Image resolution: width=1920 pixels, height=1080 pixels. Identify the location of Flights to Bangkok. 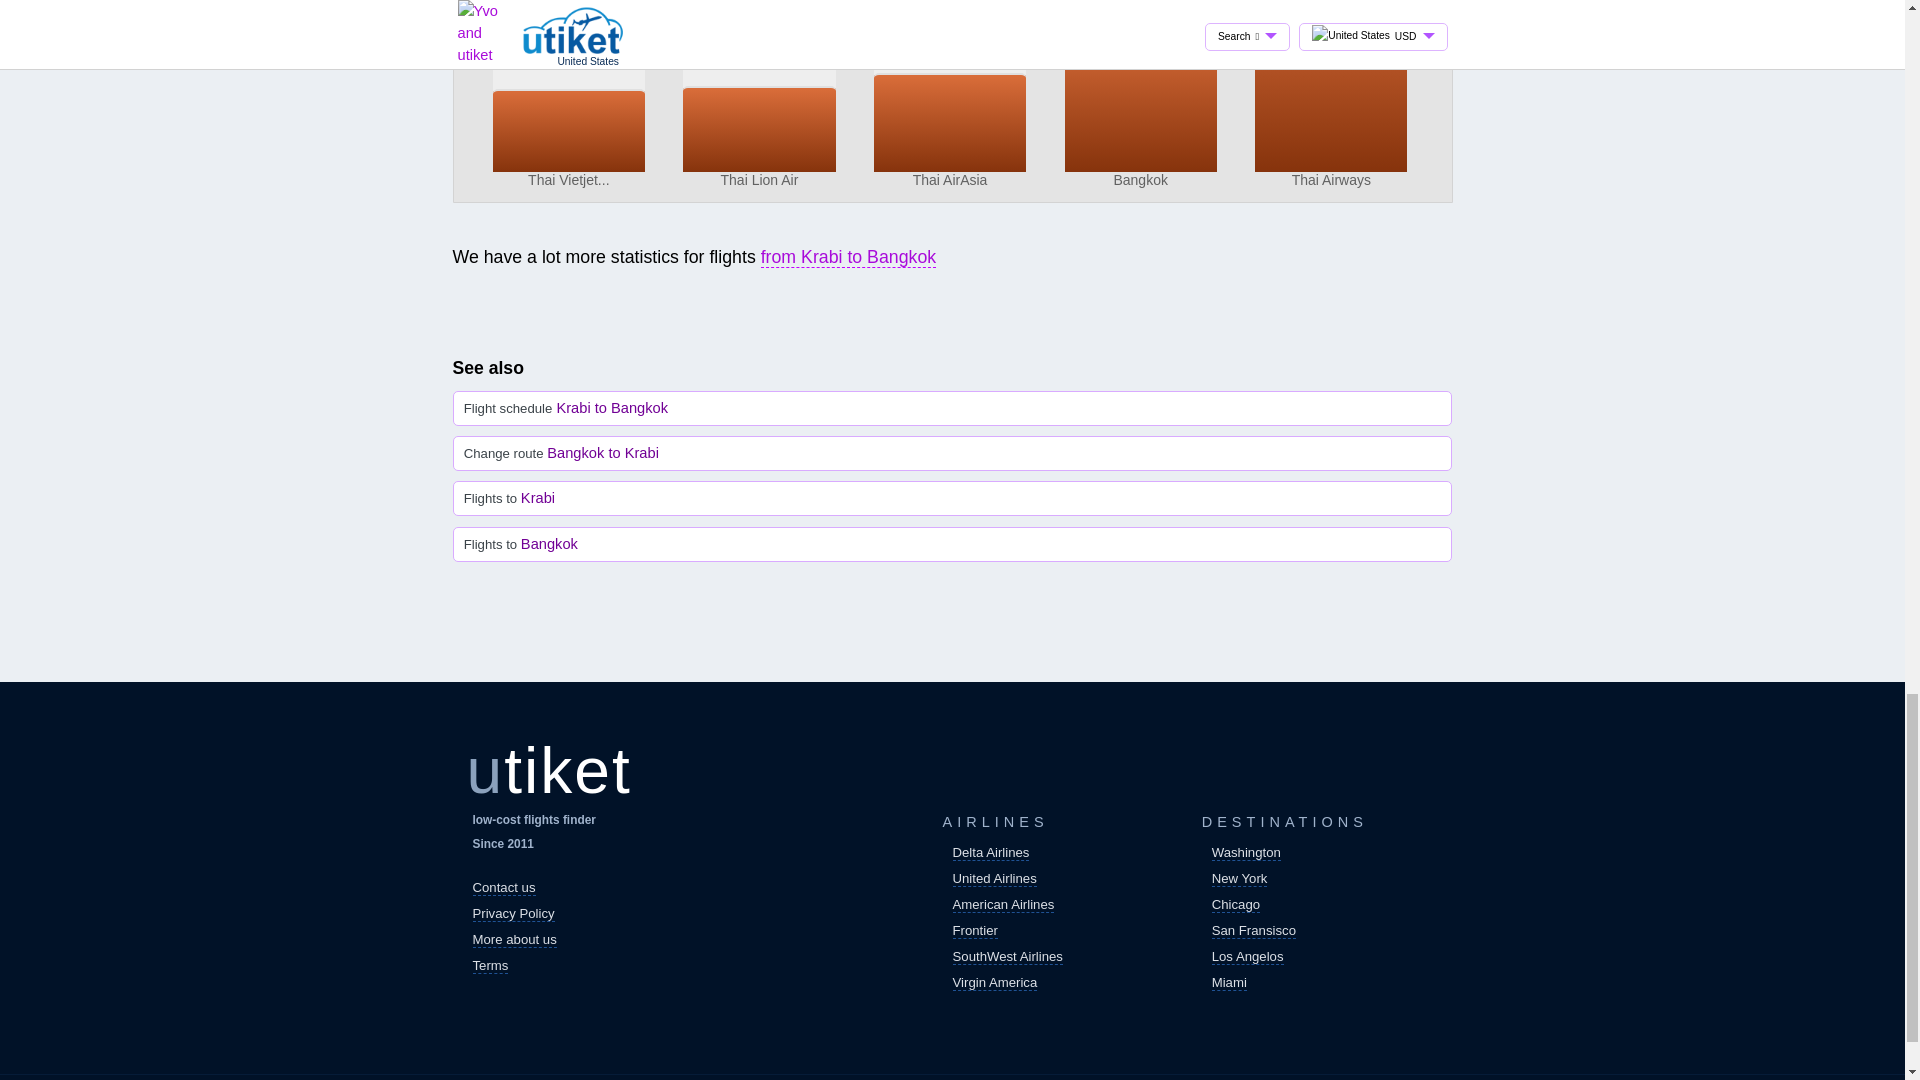
(952, 544).